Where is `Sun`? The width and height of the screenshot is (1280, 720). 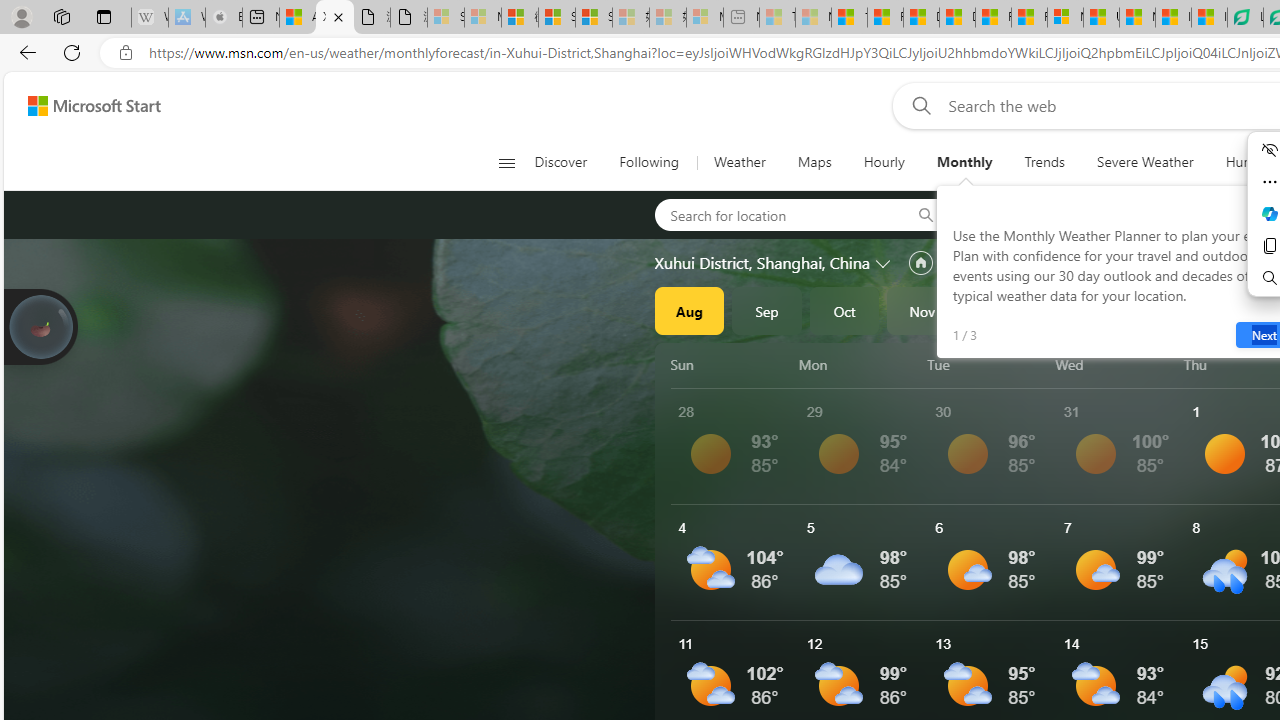 Sun is located at coordinates (731, 364).